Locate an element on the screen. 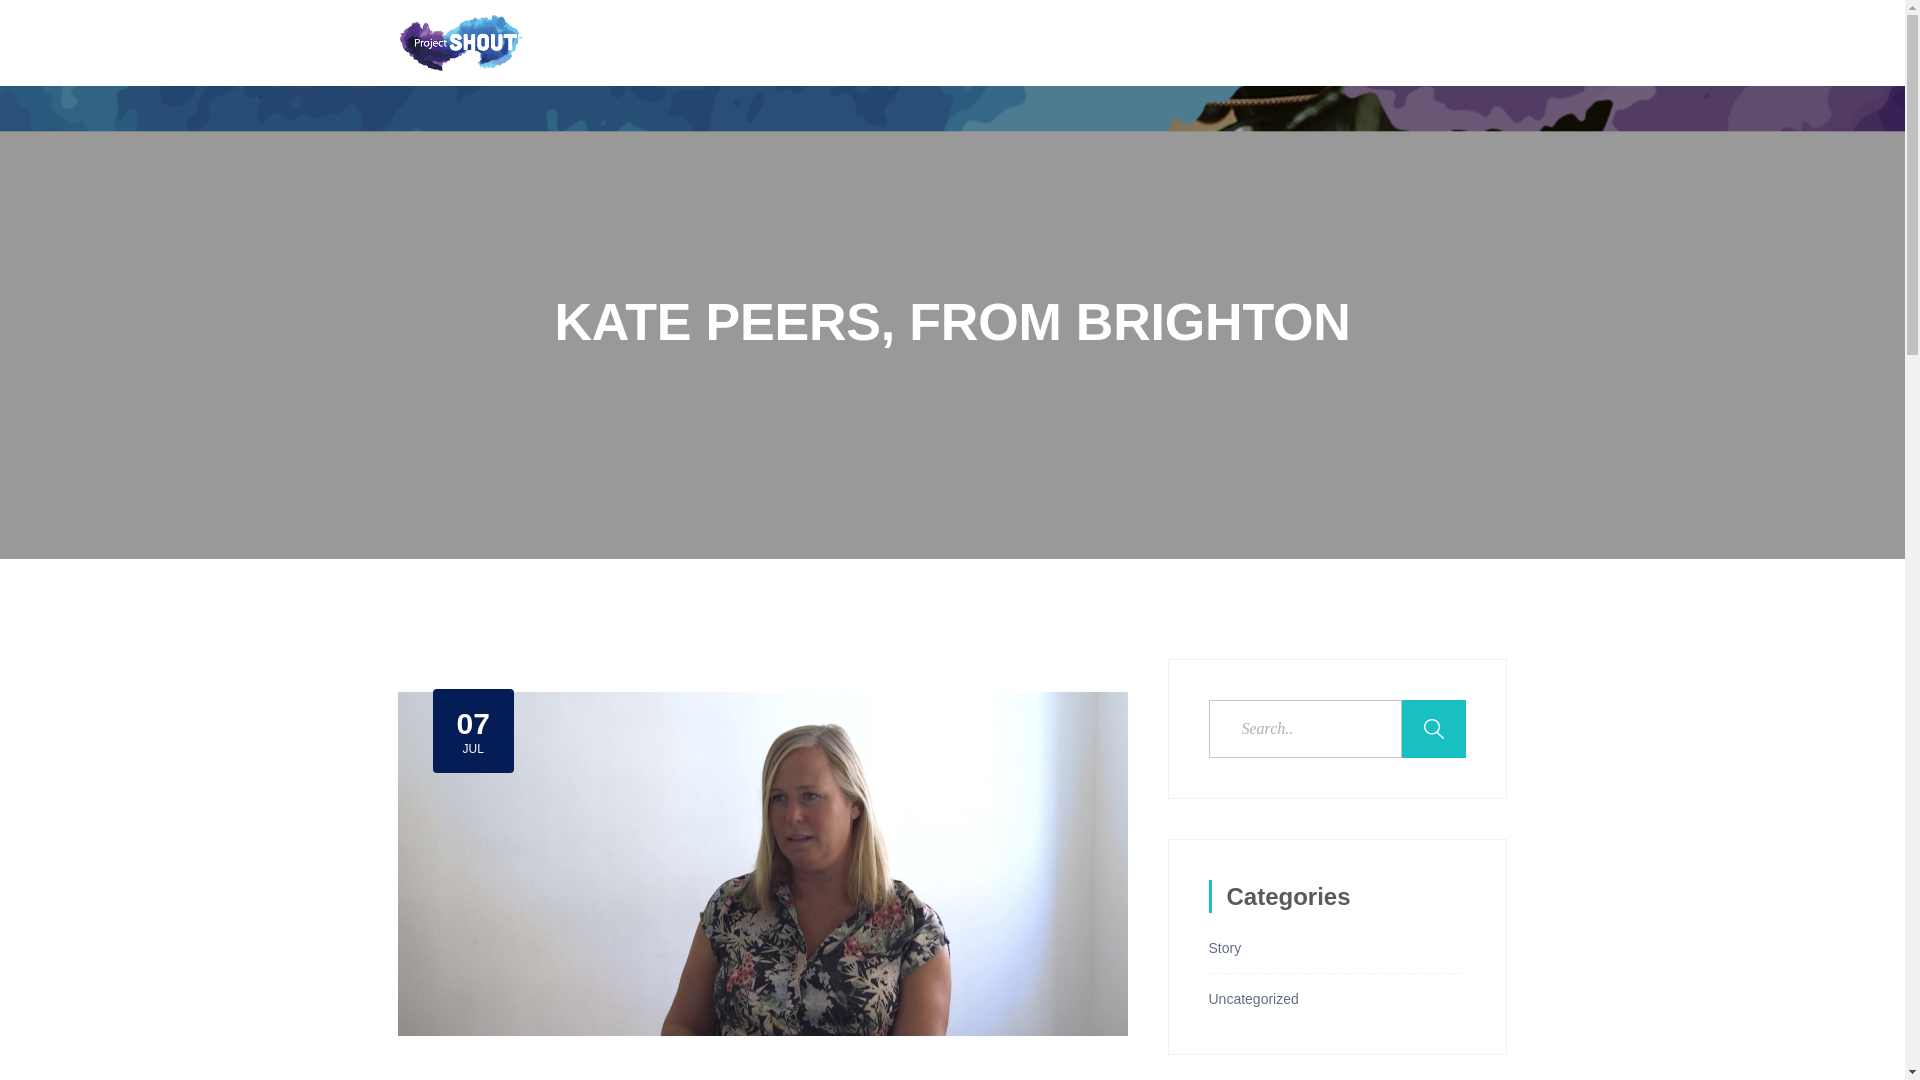 The height and width of the screenshot is (1080, 1920). Story is located at coordinates (1224, 947).